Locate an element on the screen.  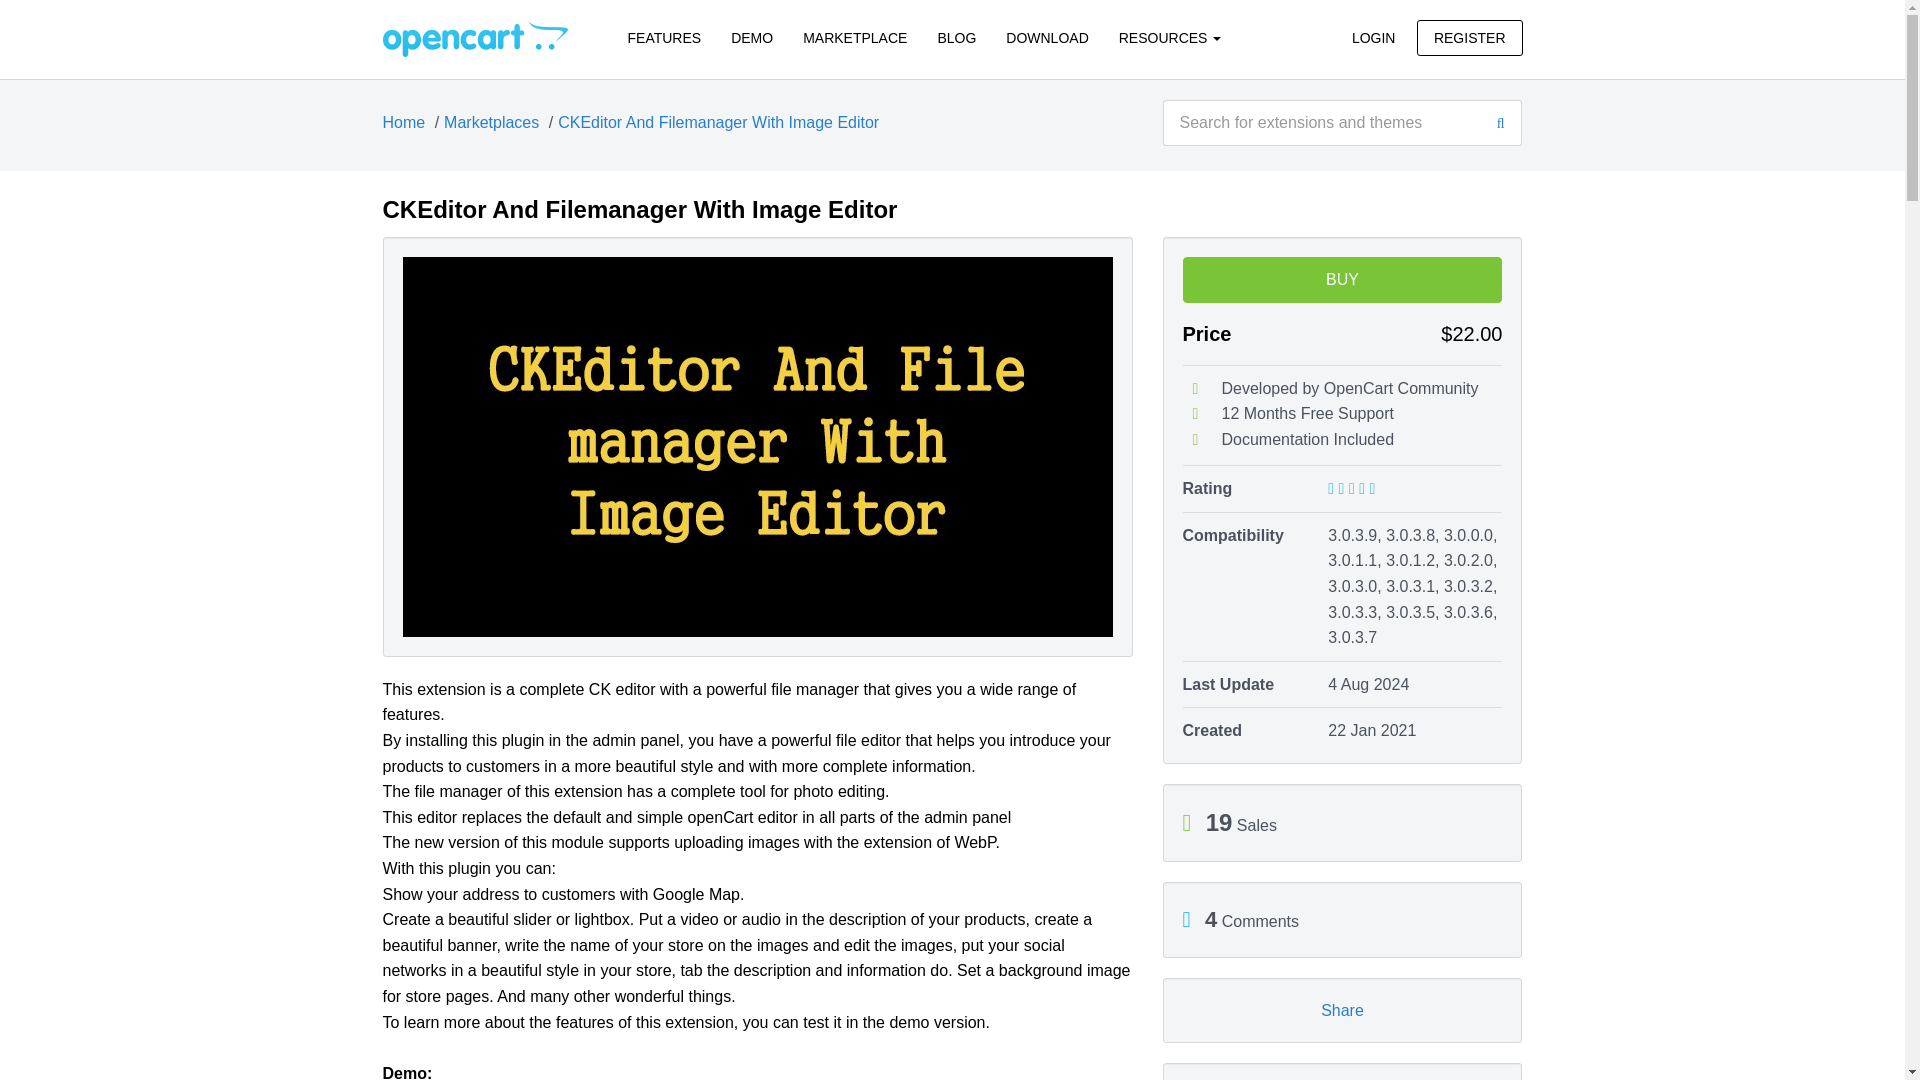
Home is located at coordinates (403, 122).